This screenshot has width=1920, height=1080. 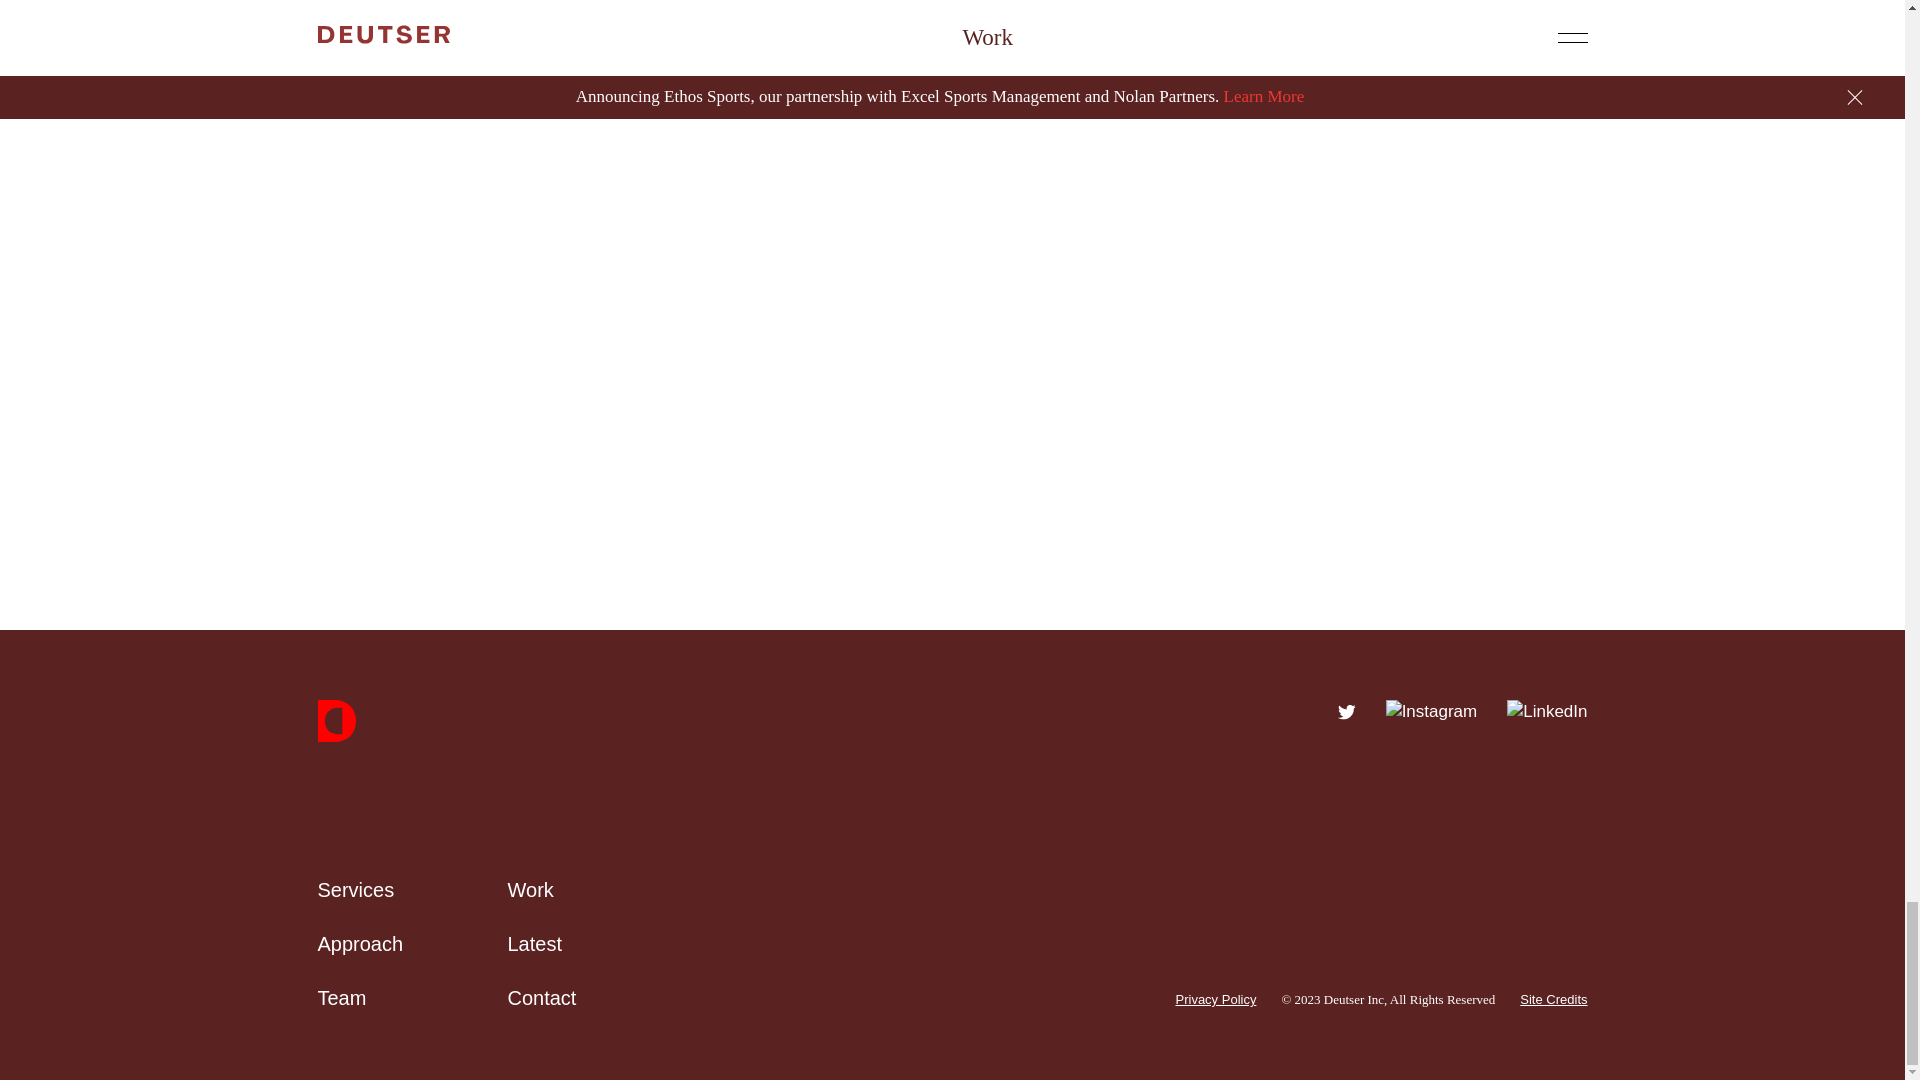 I want to click on Latest, so click(x=535, y=944).